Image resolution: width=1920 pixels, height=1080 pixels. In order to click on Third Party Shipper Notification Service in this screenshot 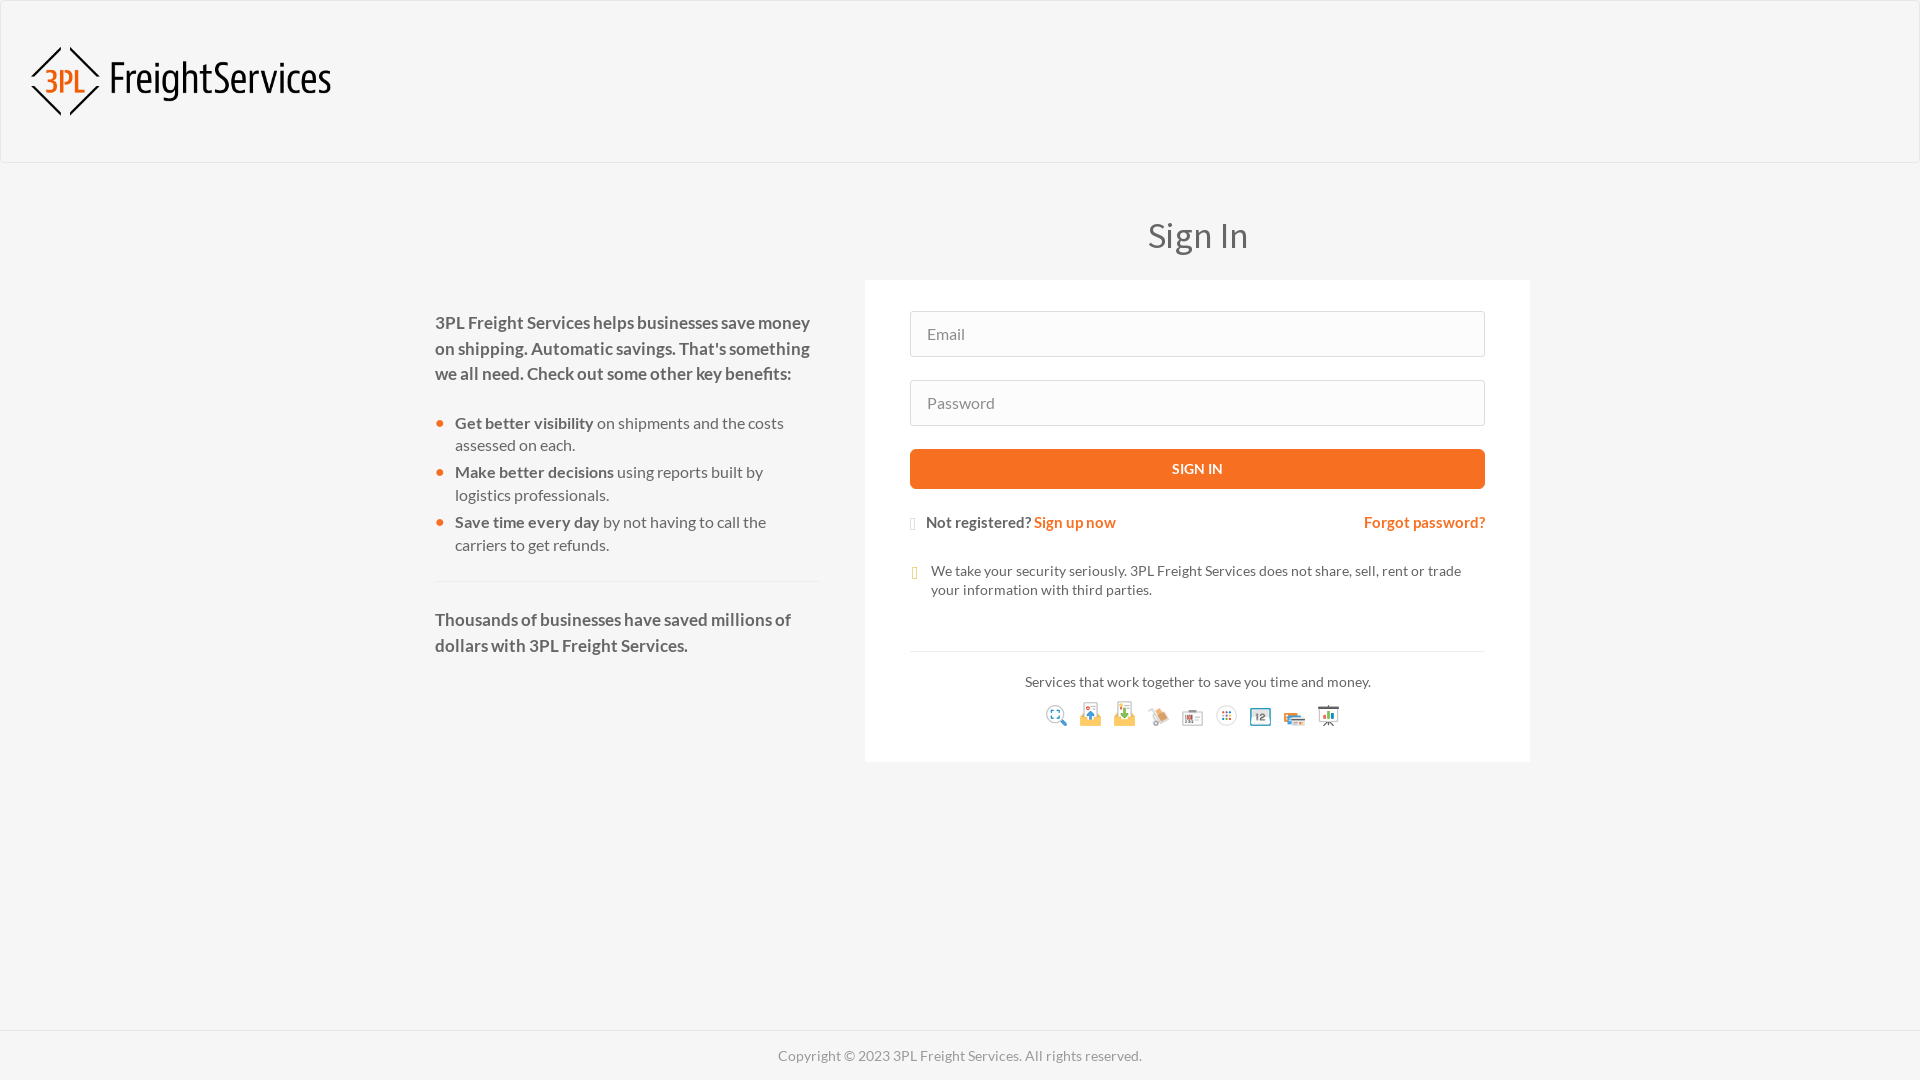, I will do `click(1226, 716)`.